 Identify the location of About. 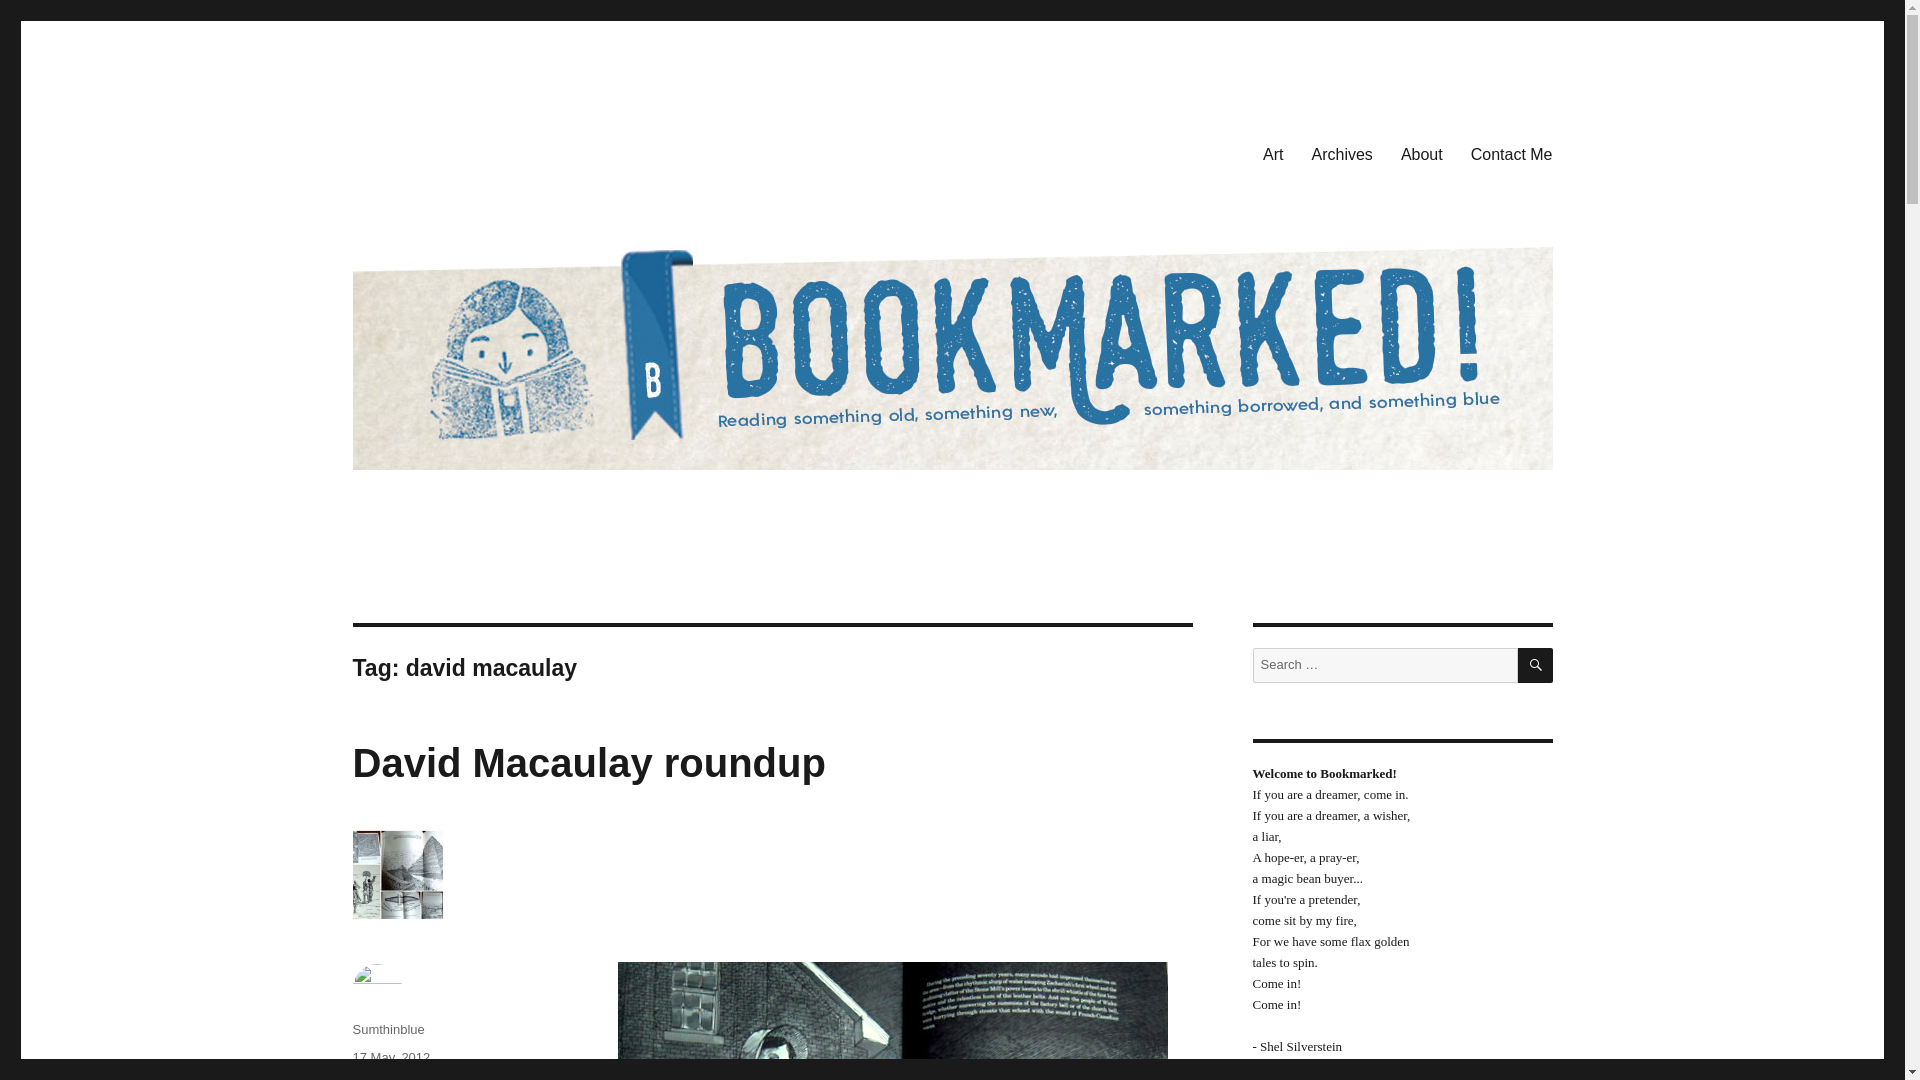
(1422, 153).